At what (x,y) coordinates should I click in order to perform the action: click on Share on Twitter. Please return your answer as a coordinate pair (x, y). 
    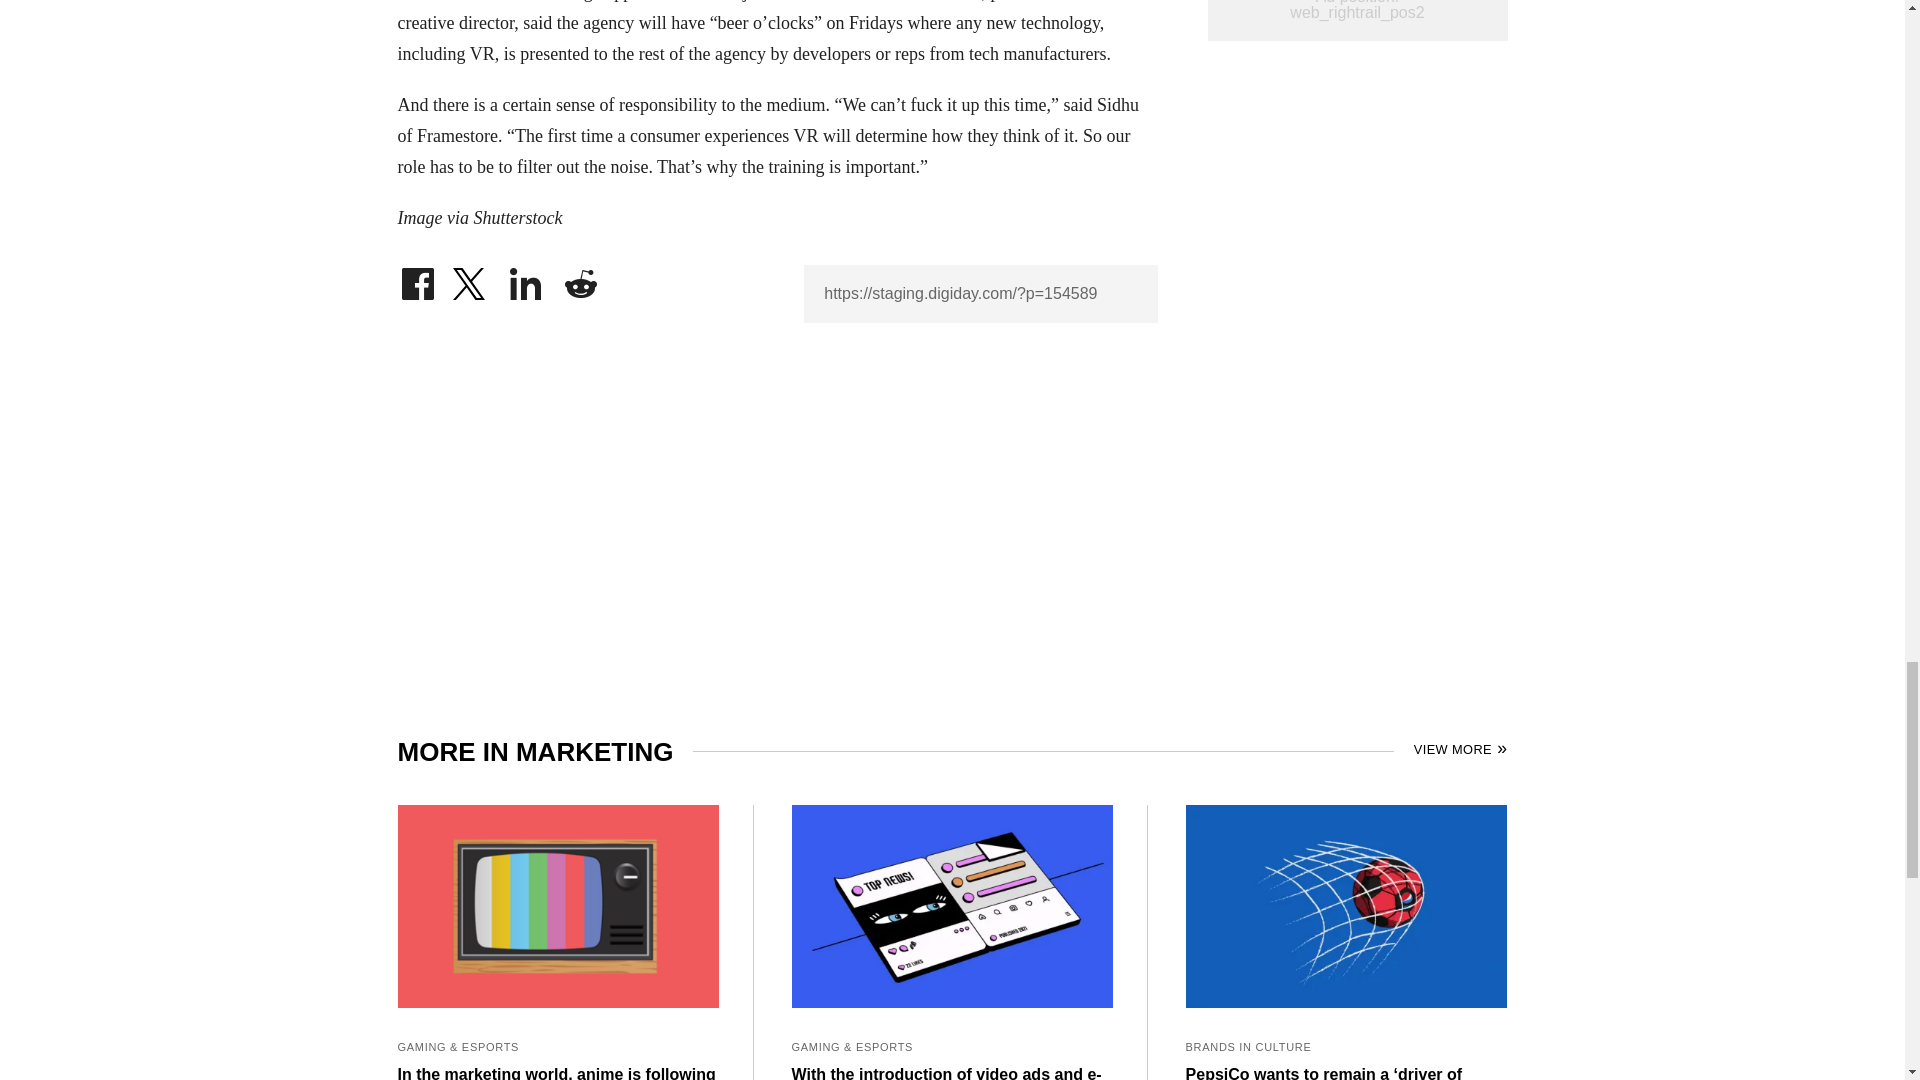
    Looking at the image, I should click on (471, 278).